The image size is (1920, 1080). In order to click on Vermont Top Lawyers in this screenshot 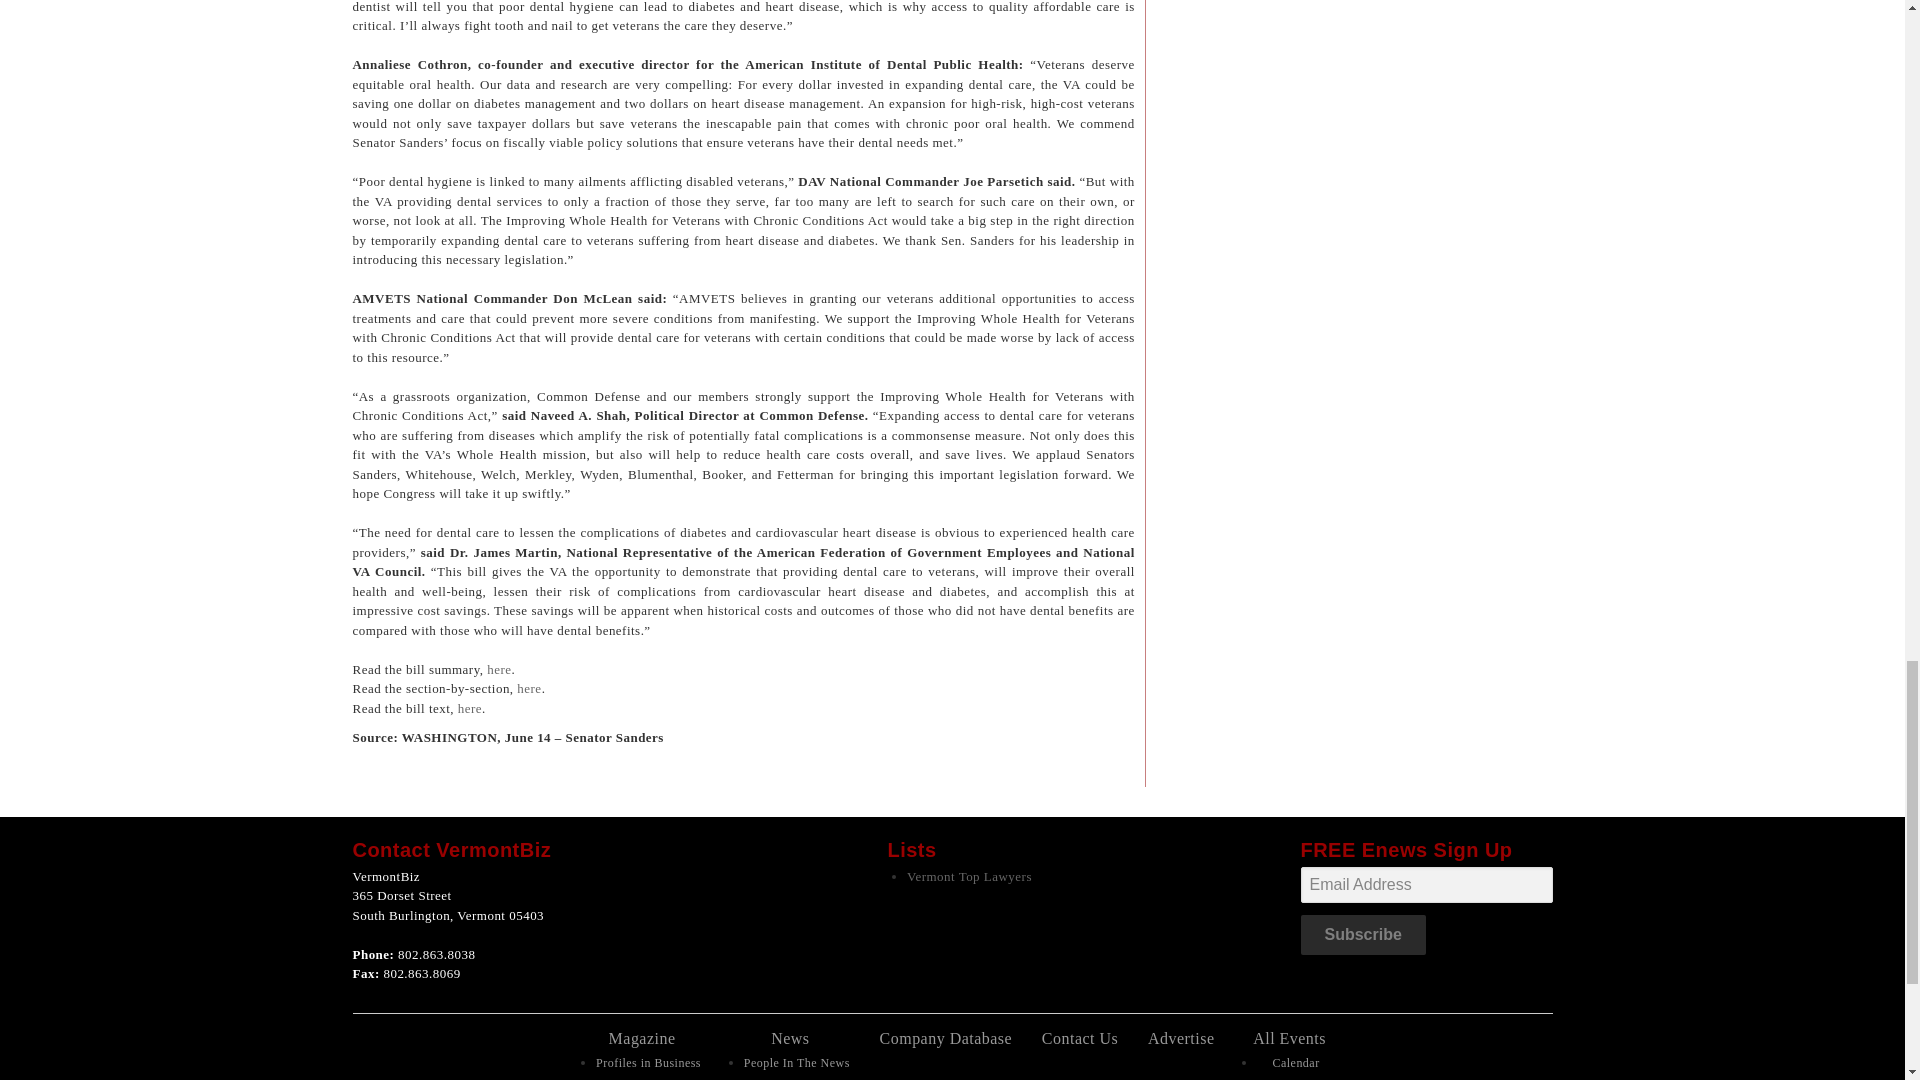, I will do `click(969, 876)`.